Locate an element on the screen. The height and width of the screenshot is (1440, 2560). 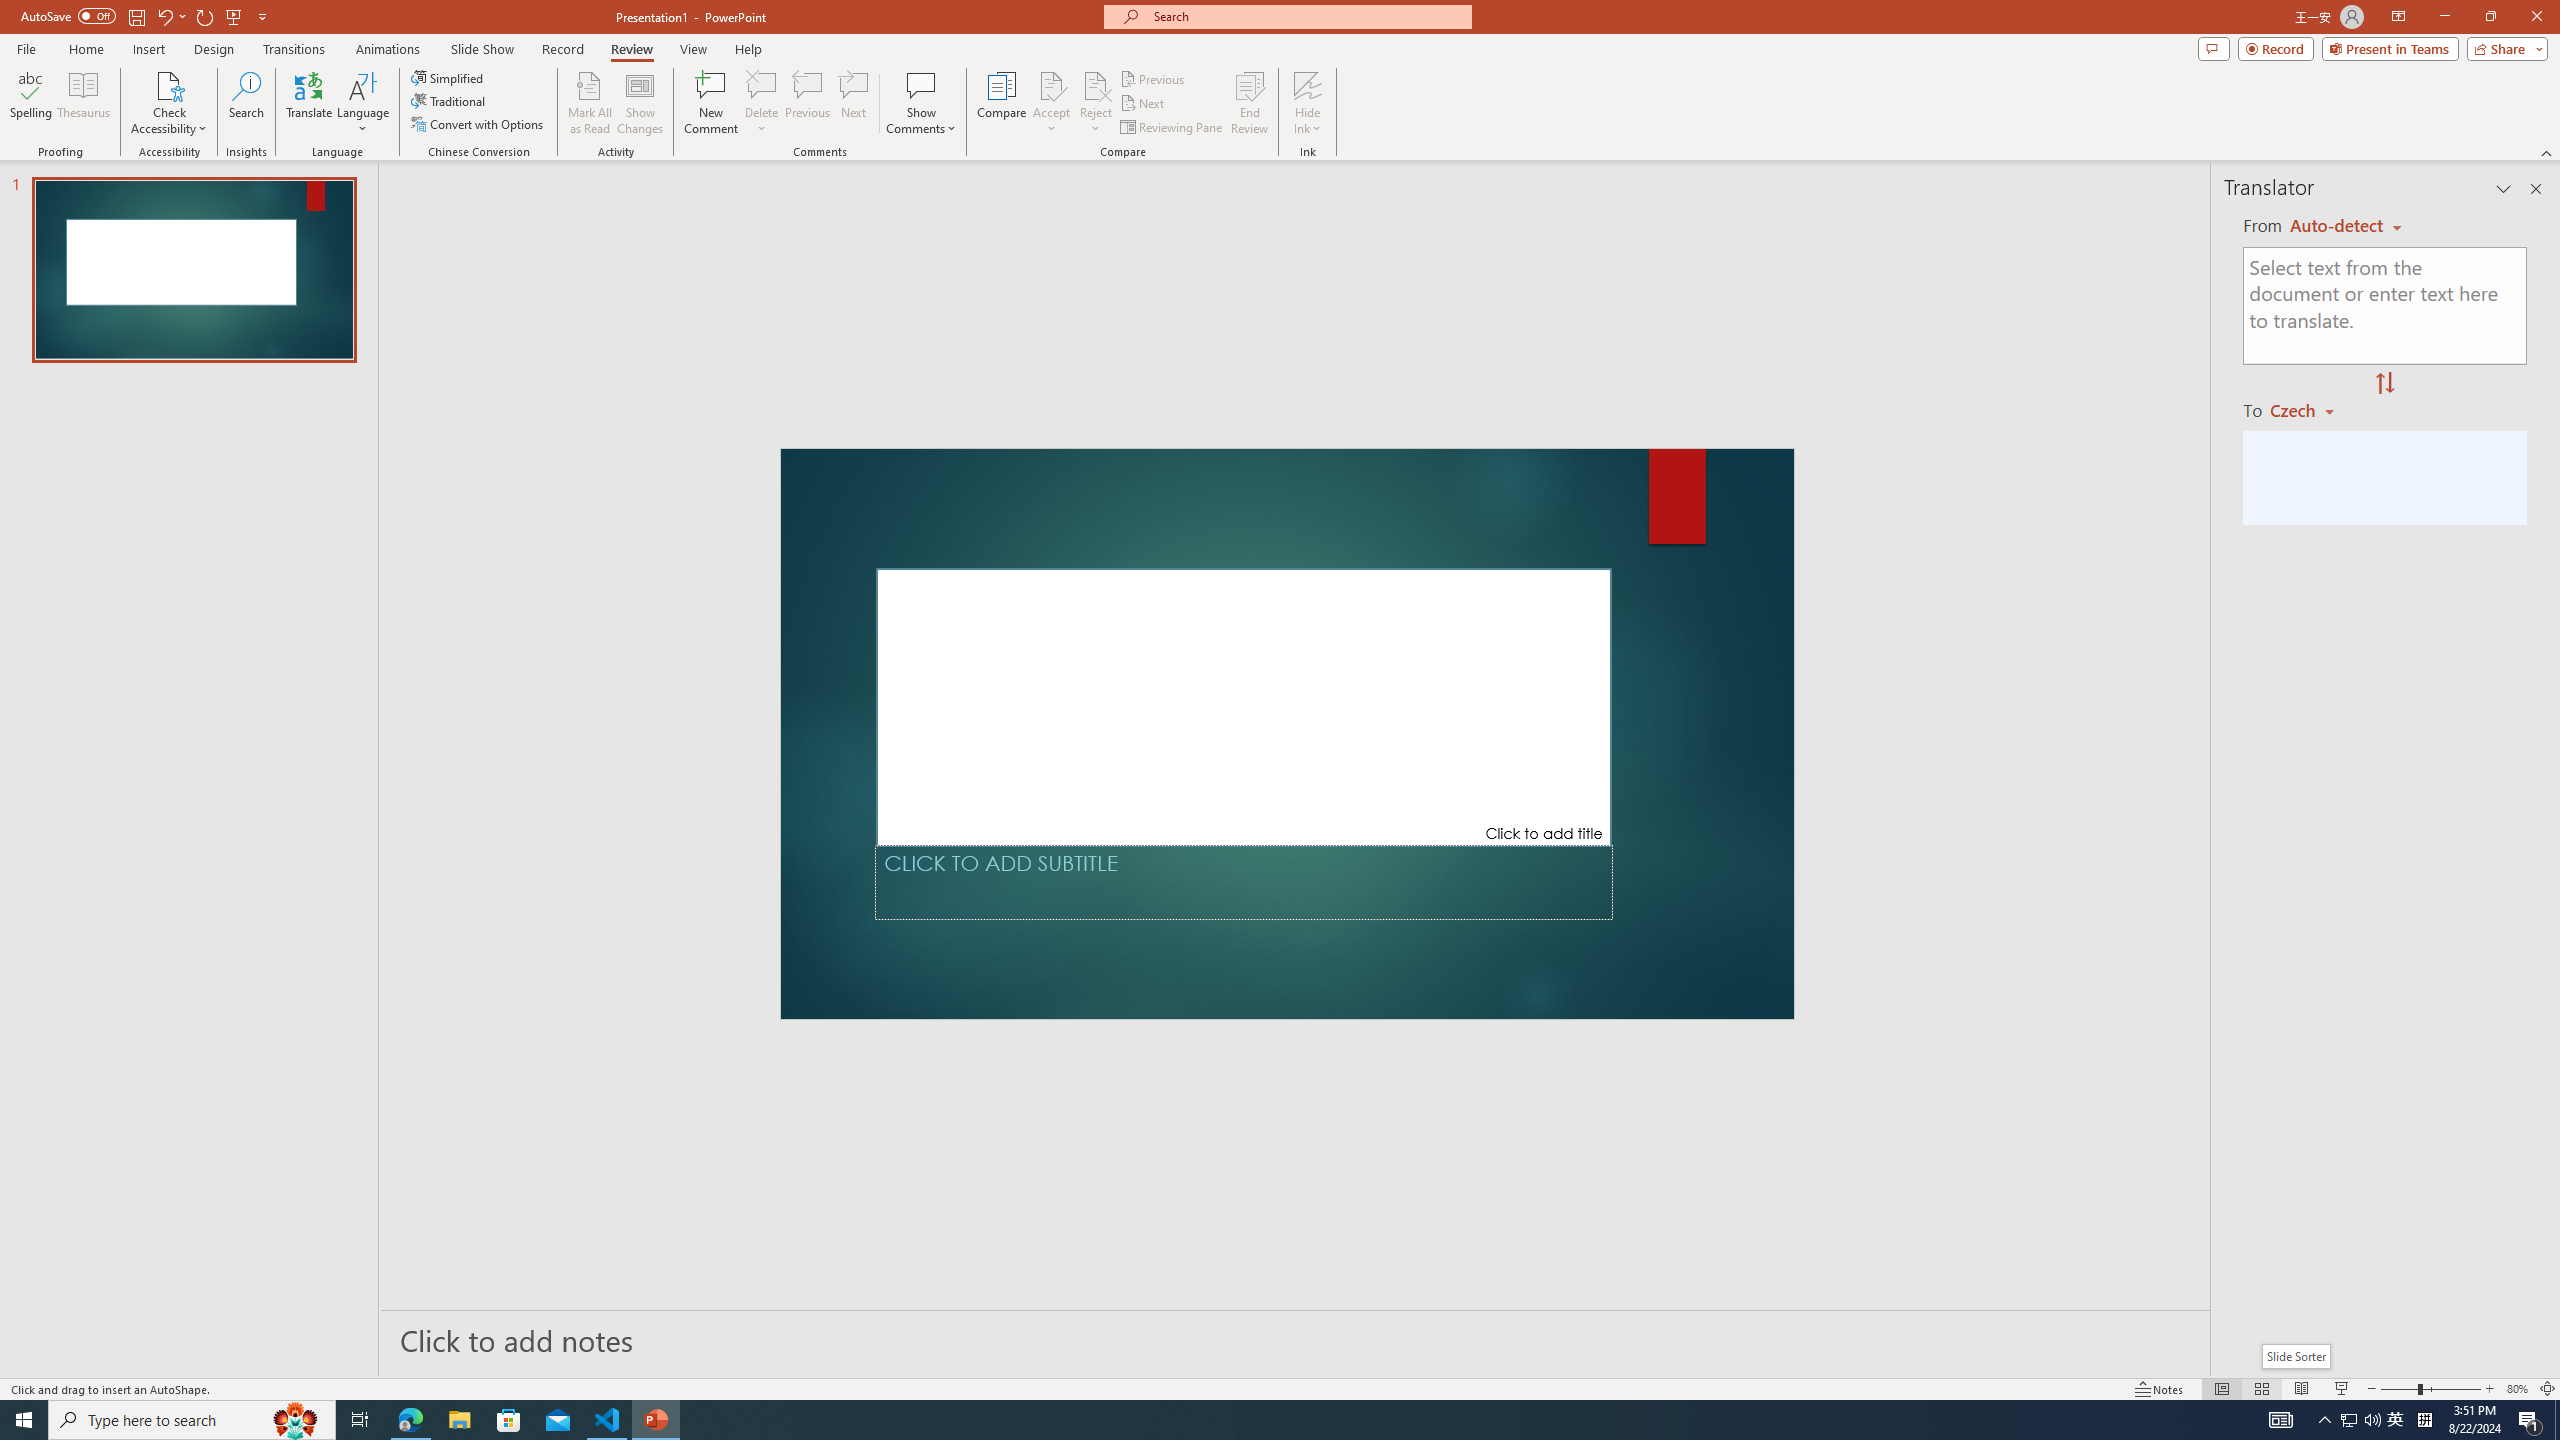
Previous is located at coordinates (1153, 78).